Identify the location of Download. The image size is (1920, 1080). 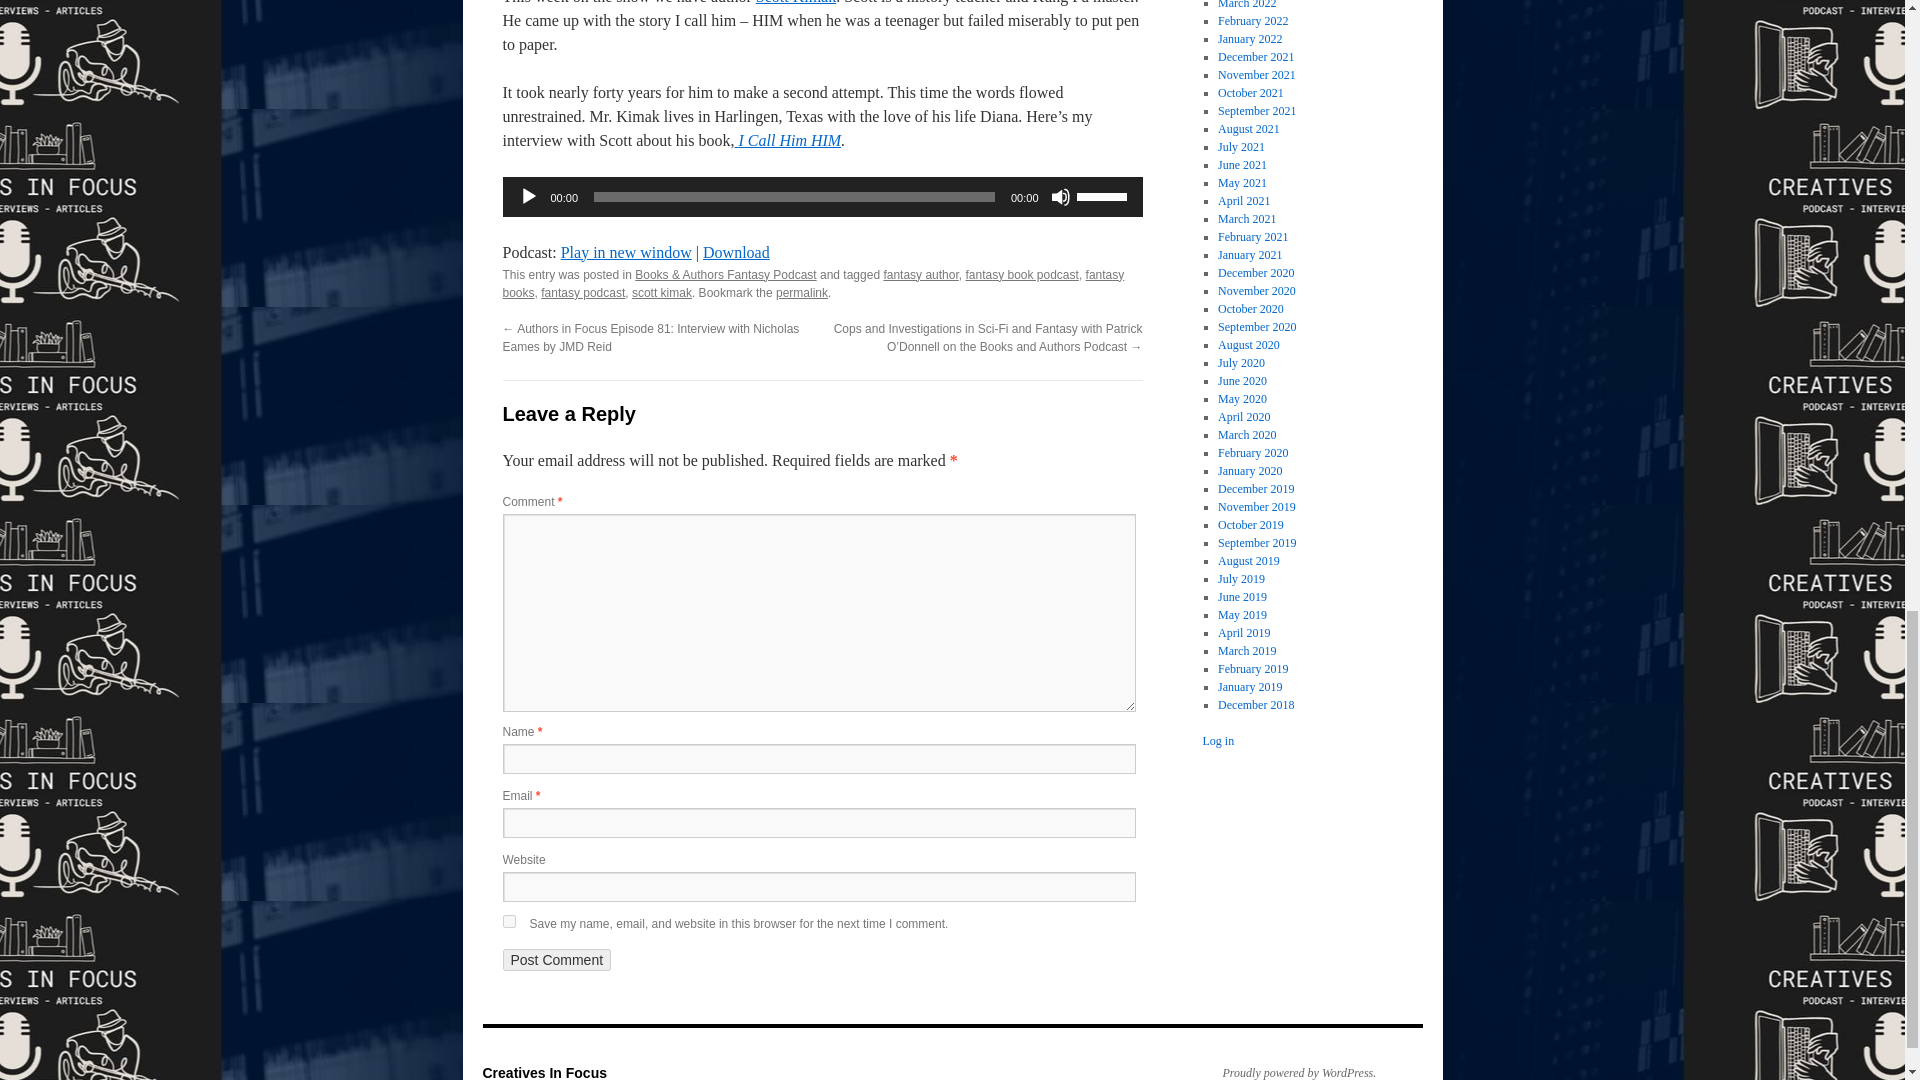
(736, 252).